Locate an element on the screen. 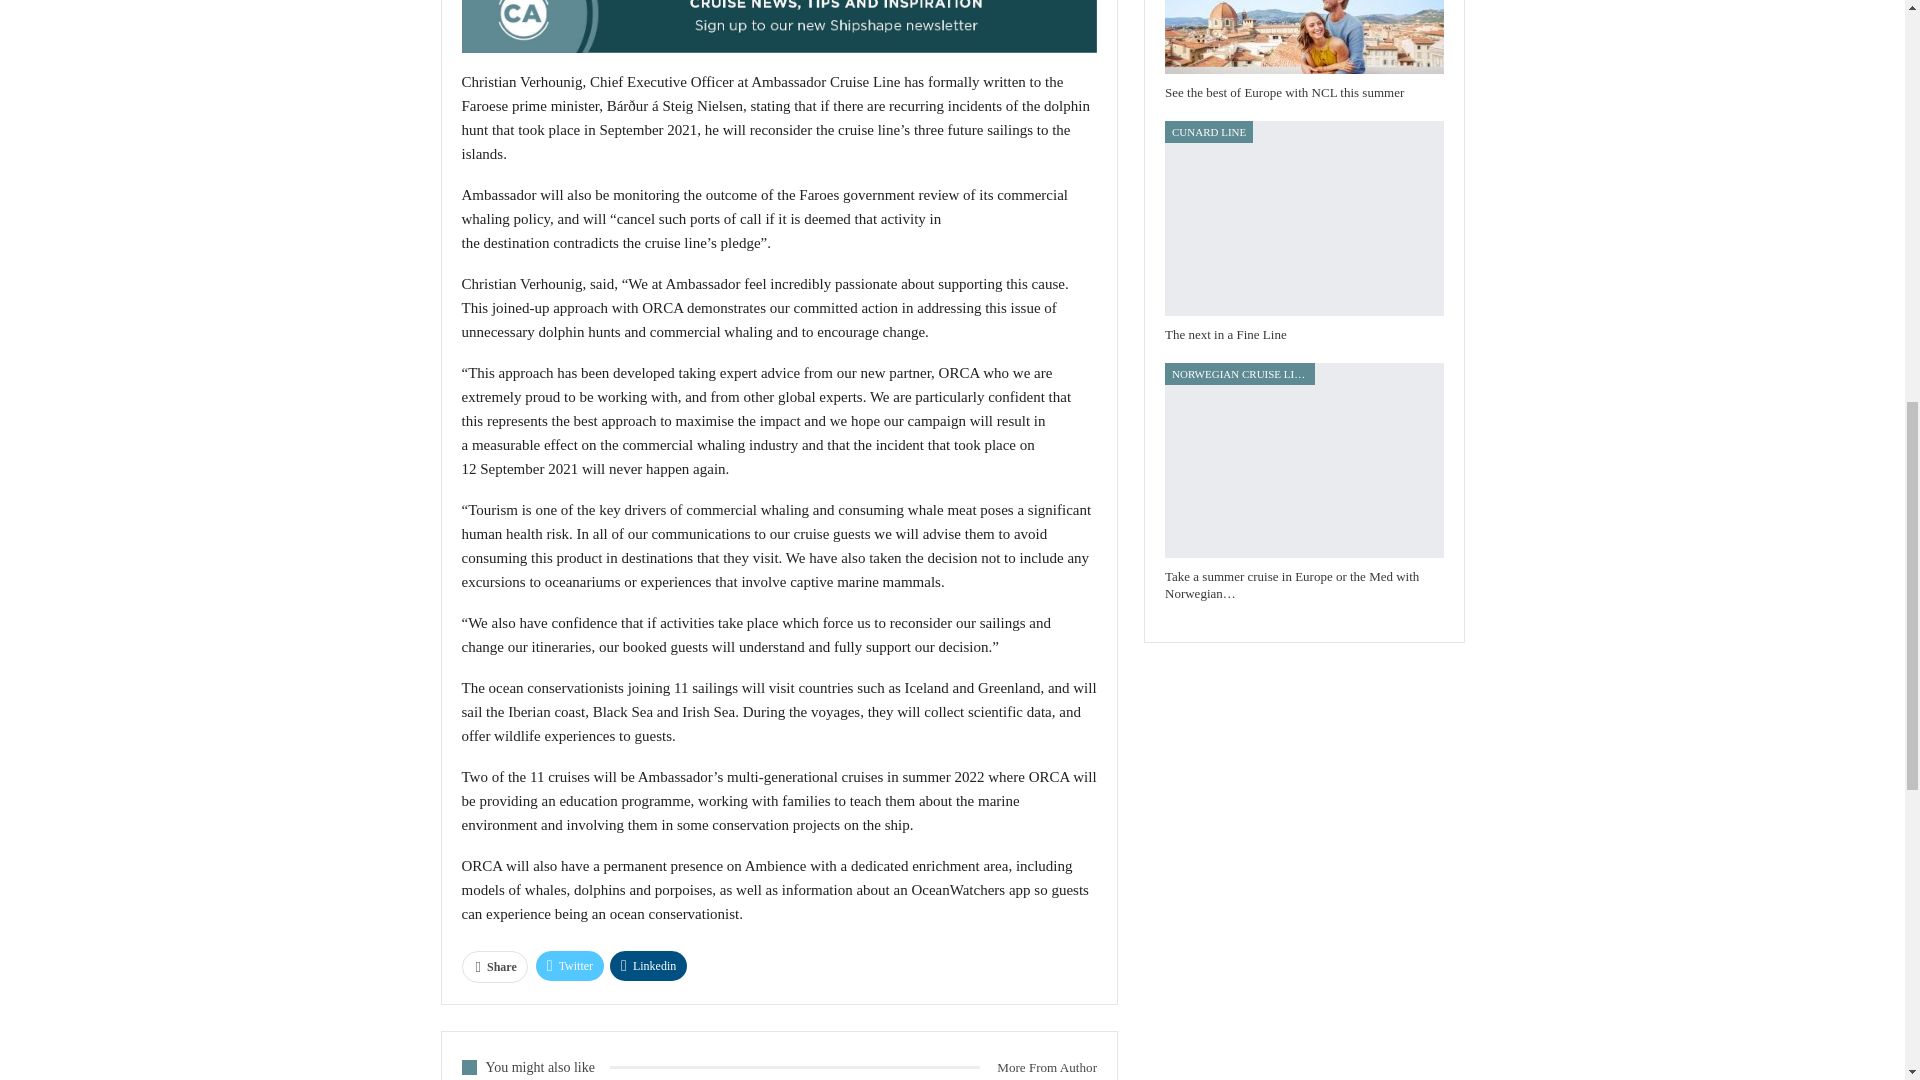 This screenshot has height=1080, width=1920. Linkedin is located at coordinates (648, 966).